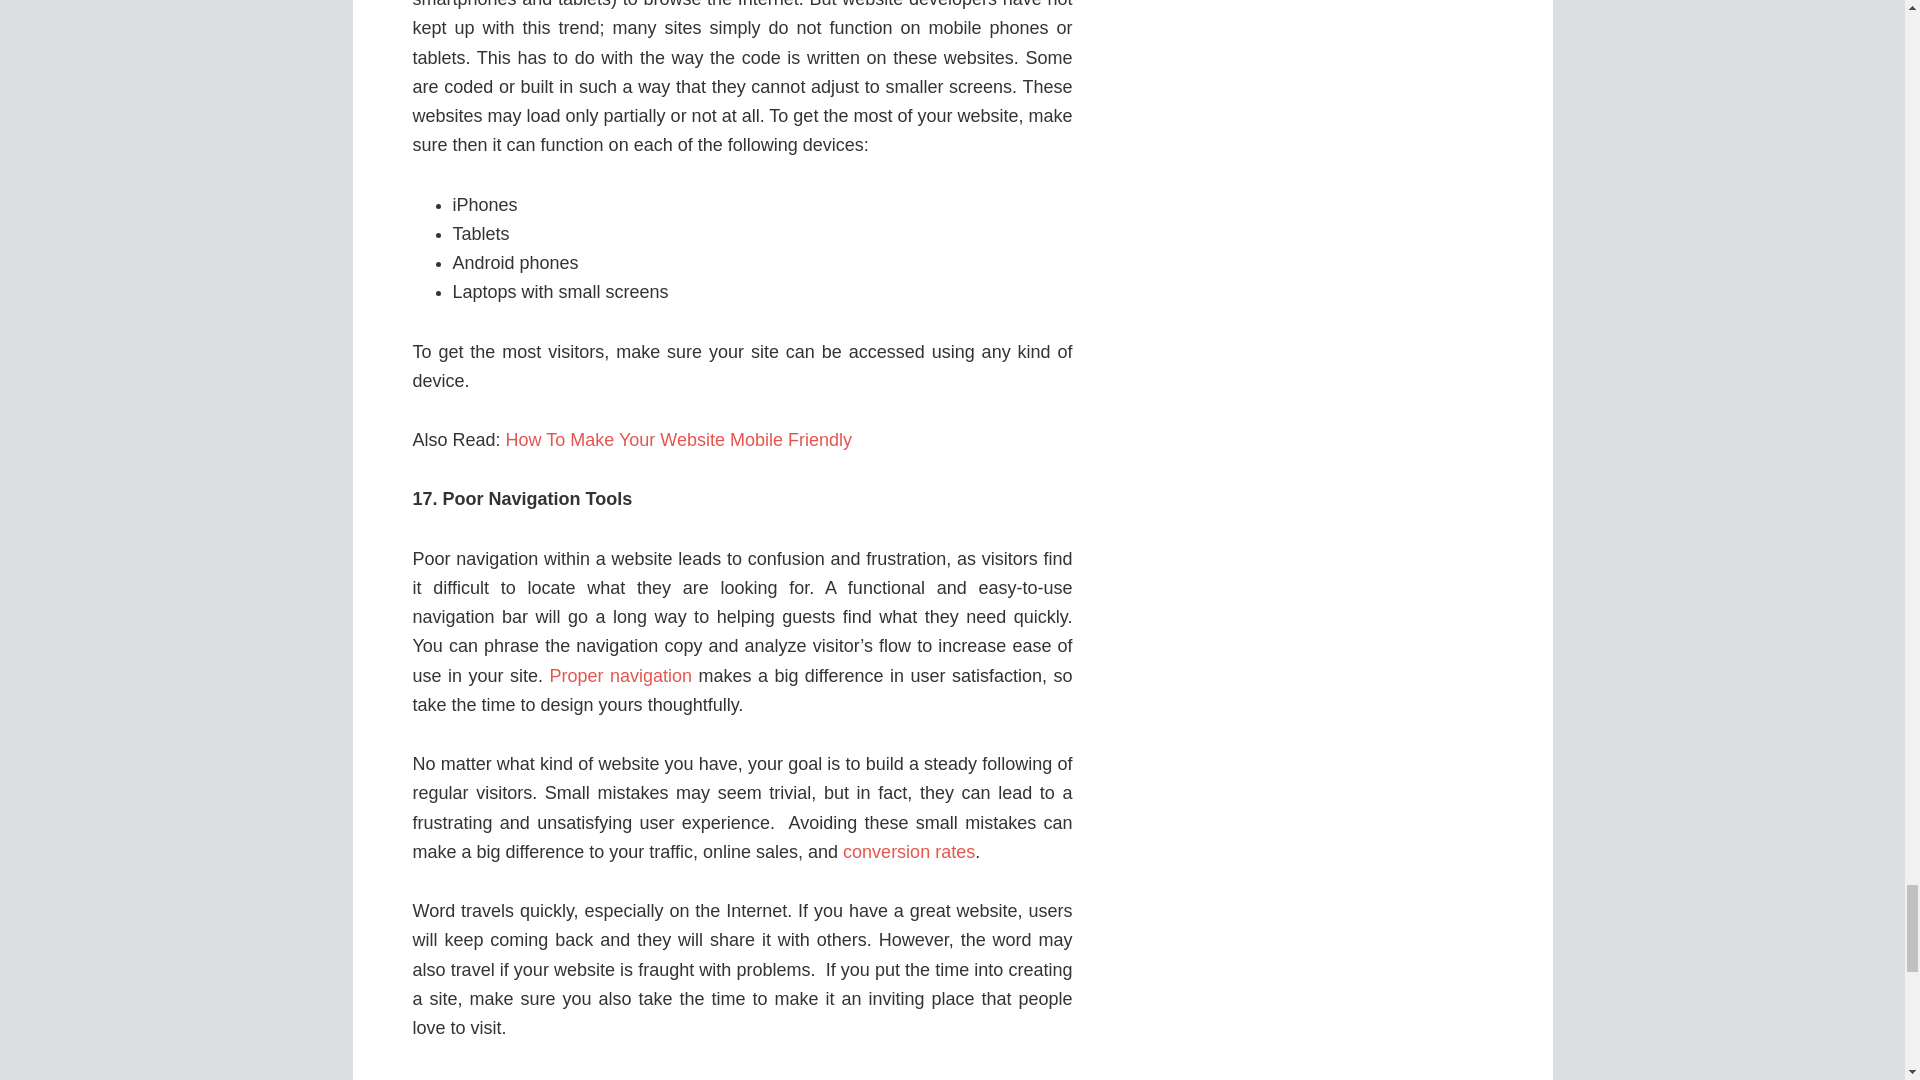 This screenshot has width=1920, height=1080. Describe the element at coordinates (620, 676) in the screenshot. I see `Proper navigation` at that location.